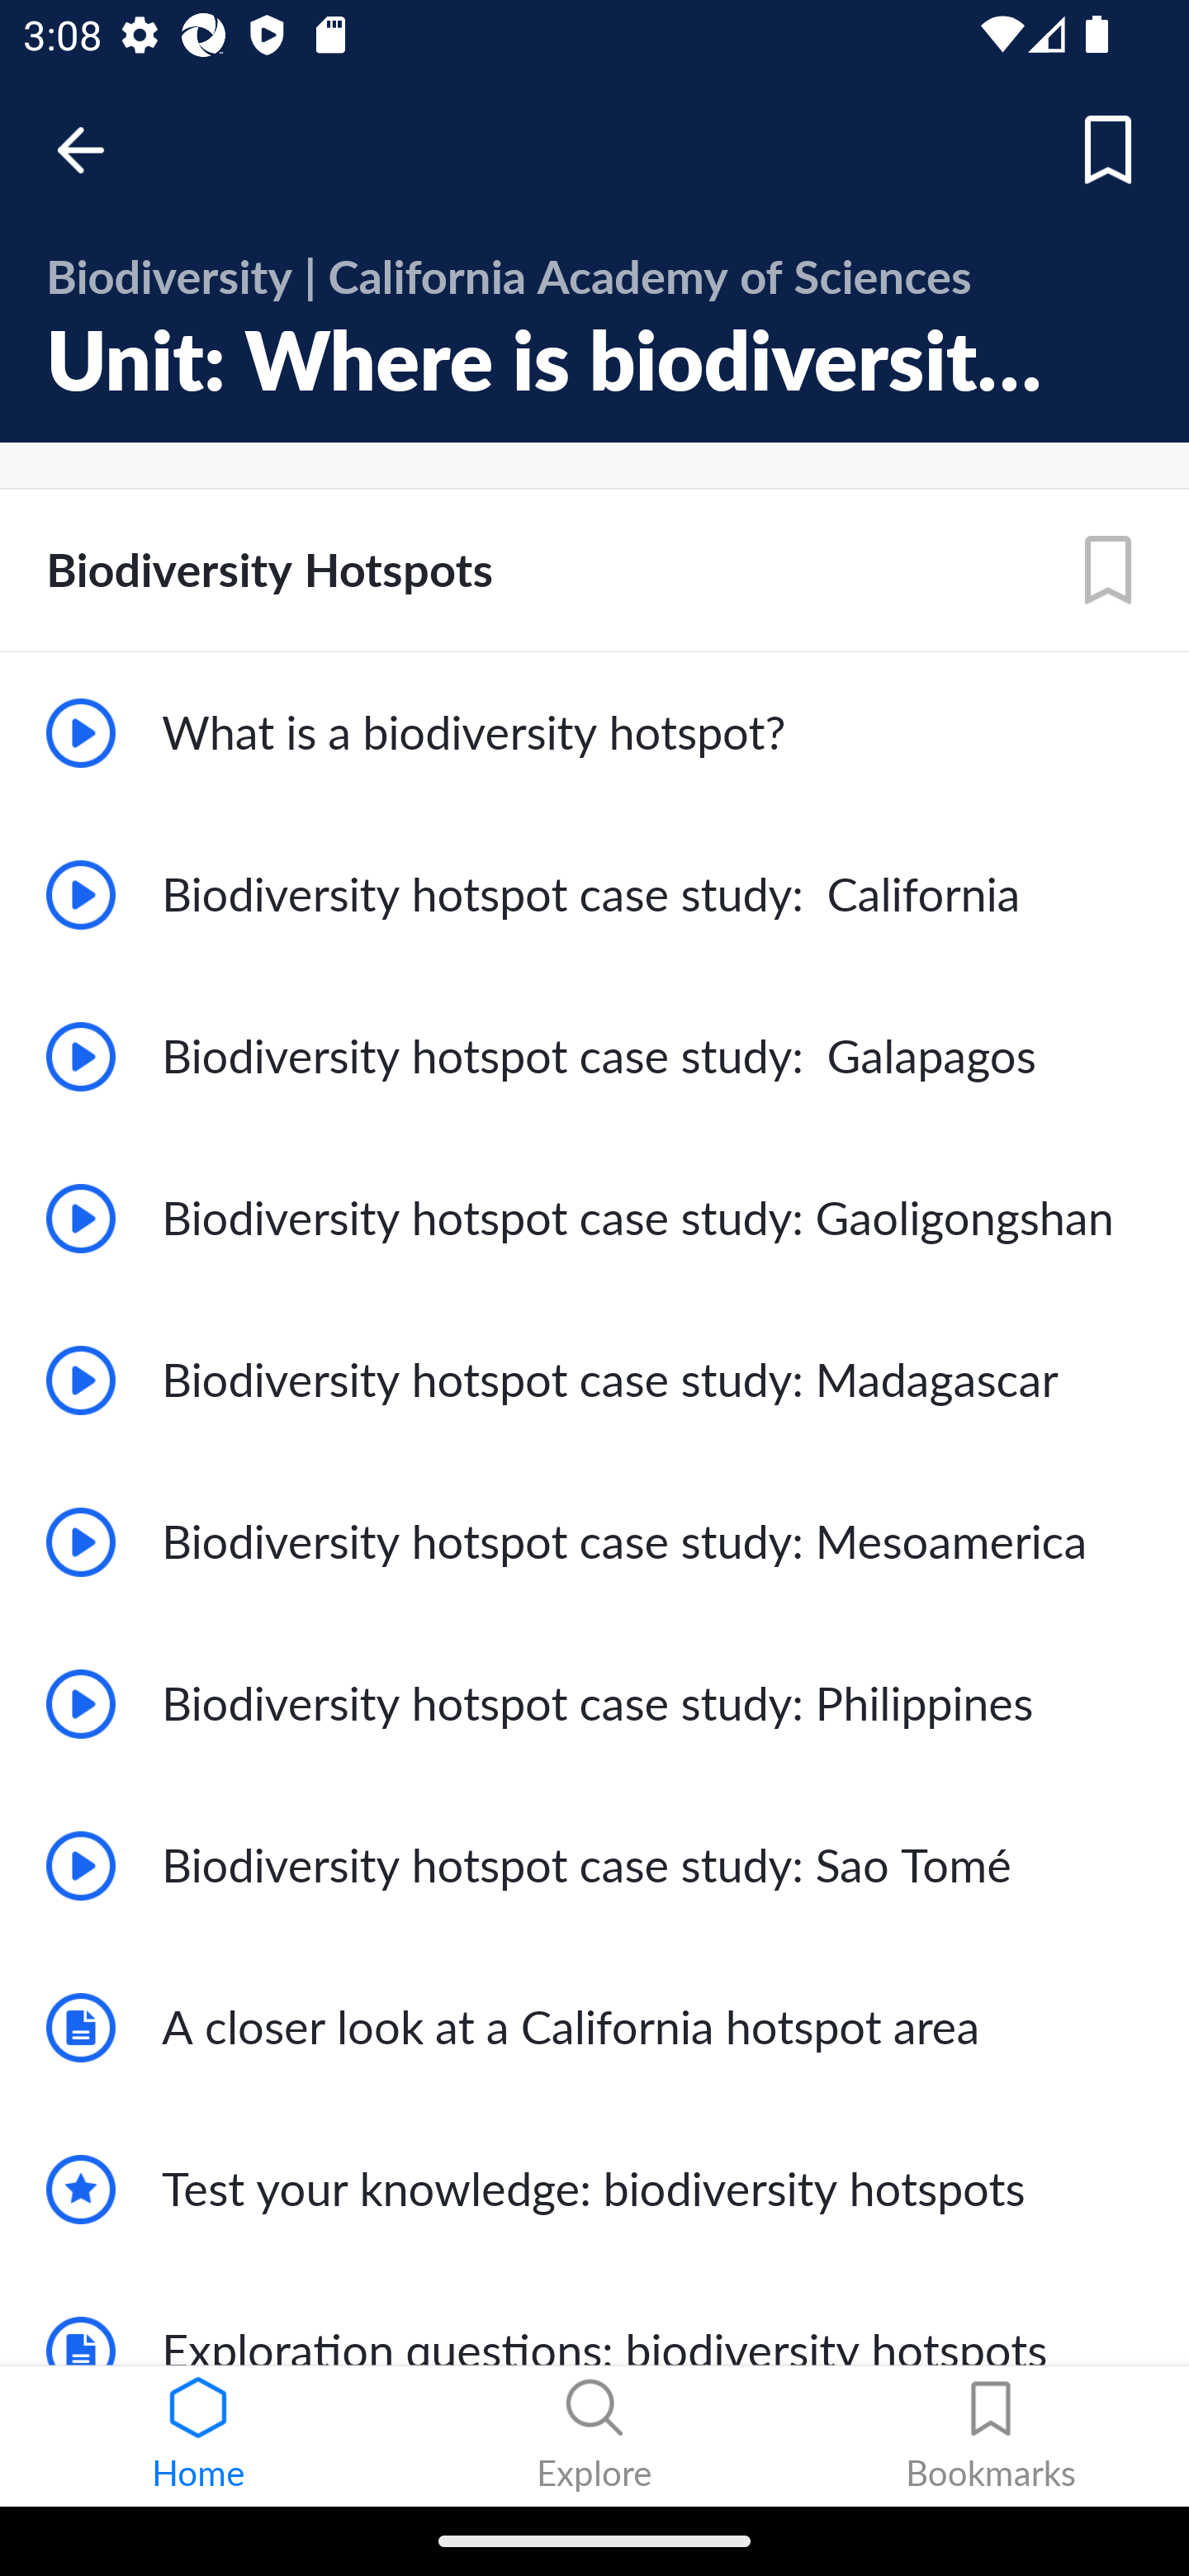 This screenshot has width=1189, height=2576. What do you see at coordinates (594, 1219) in the screenshot?
I see `Biodiversity hotspot case study: Gaoligongshan` at bounding box center [594, 1219].